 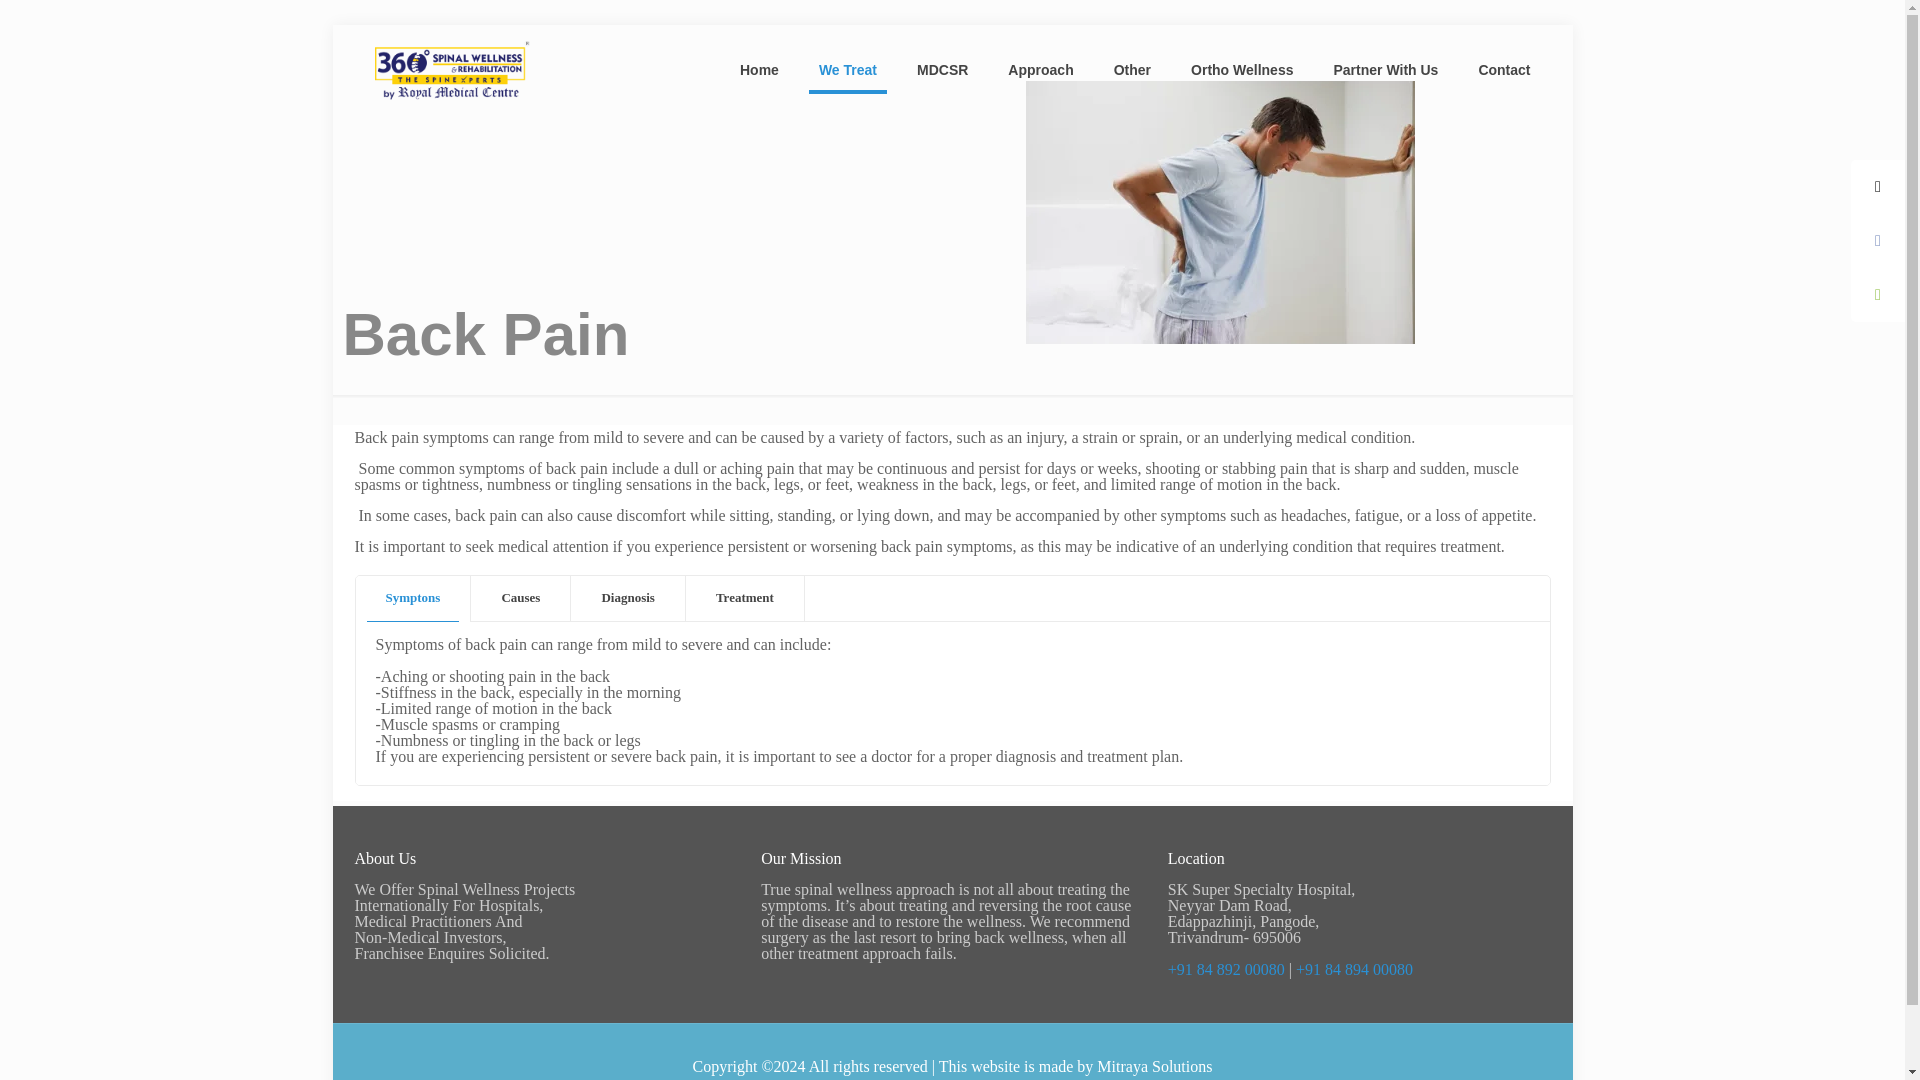 I want to click on Approach, so click(x=1040, y=69).